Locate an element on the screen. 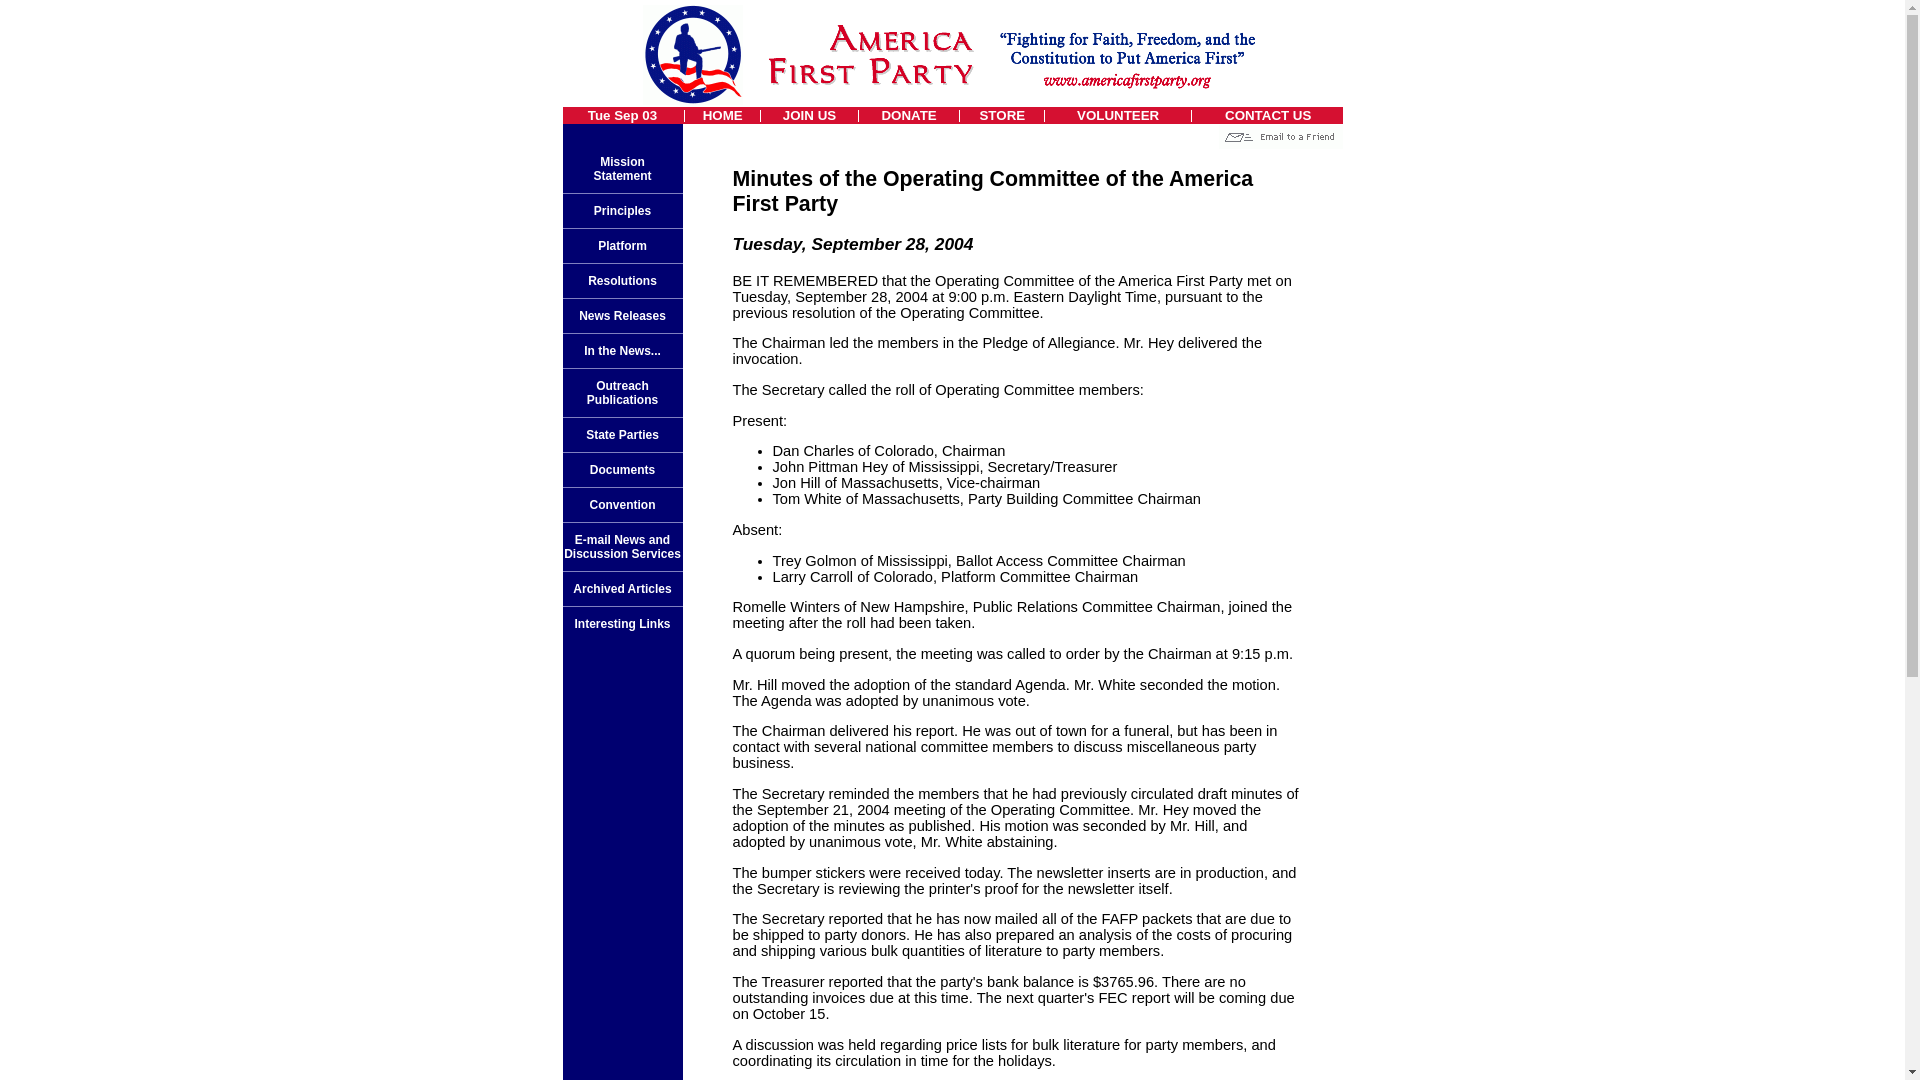  HOME is located at coordinates (722, 116).